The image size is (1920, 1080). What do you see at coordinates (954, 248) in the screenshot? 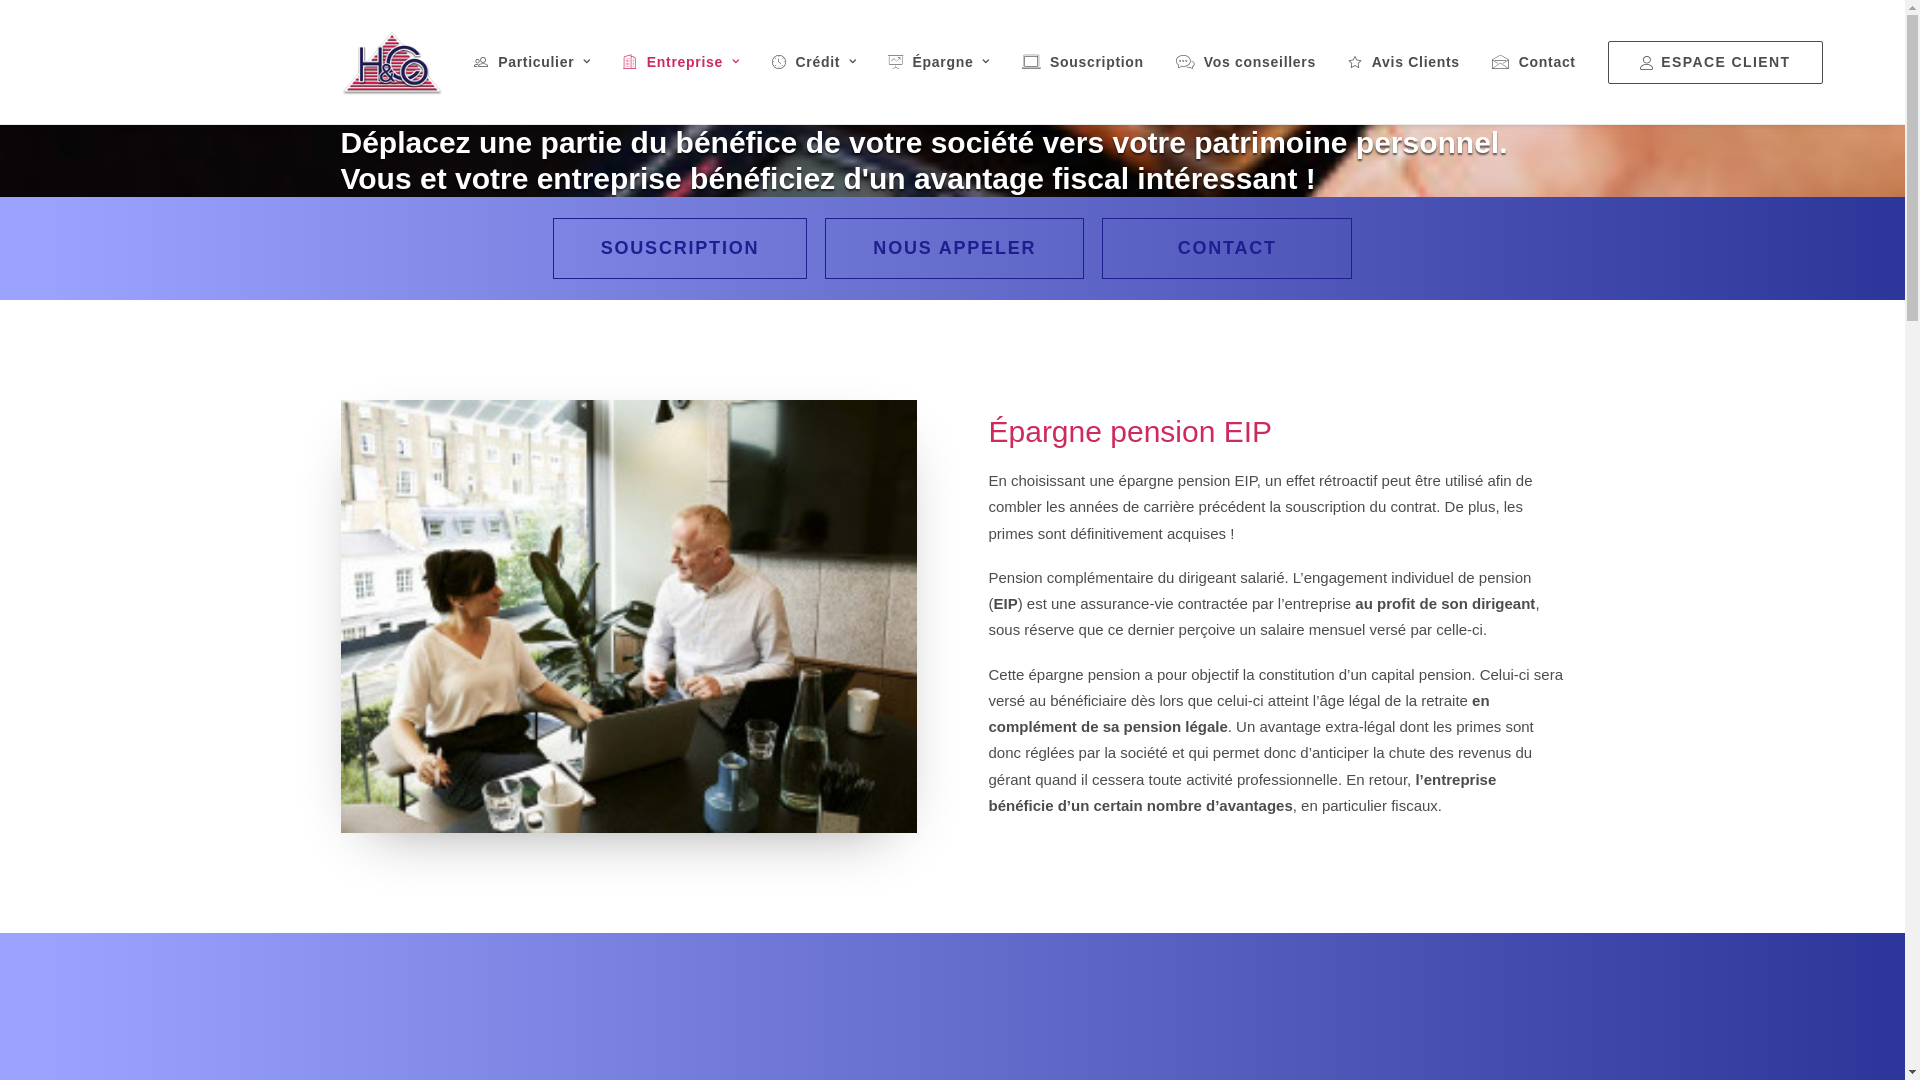
I see `NOUS APPELER` at bounding box center [954, 248].